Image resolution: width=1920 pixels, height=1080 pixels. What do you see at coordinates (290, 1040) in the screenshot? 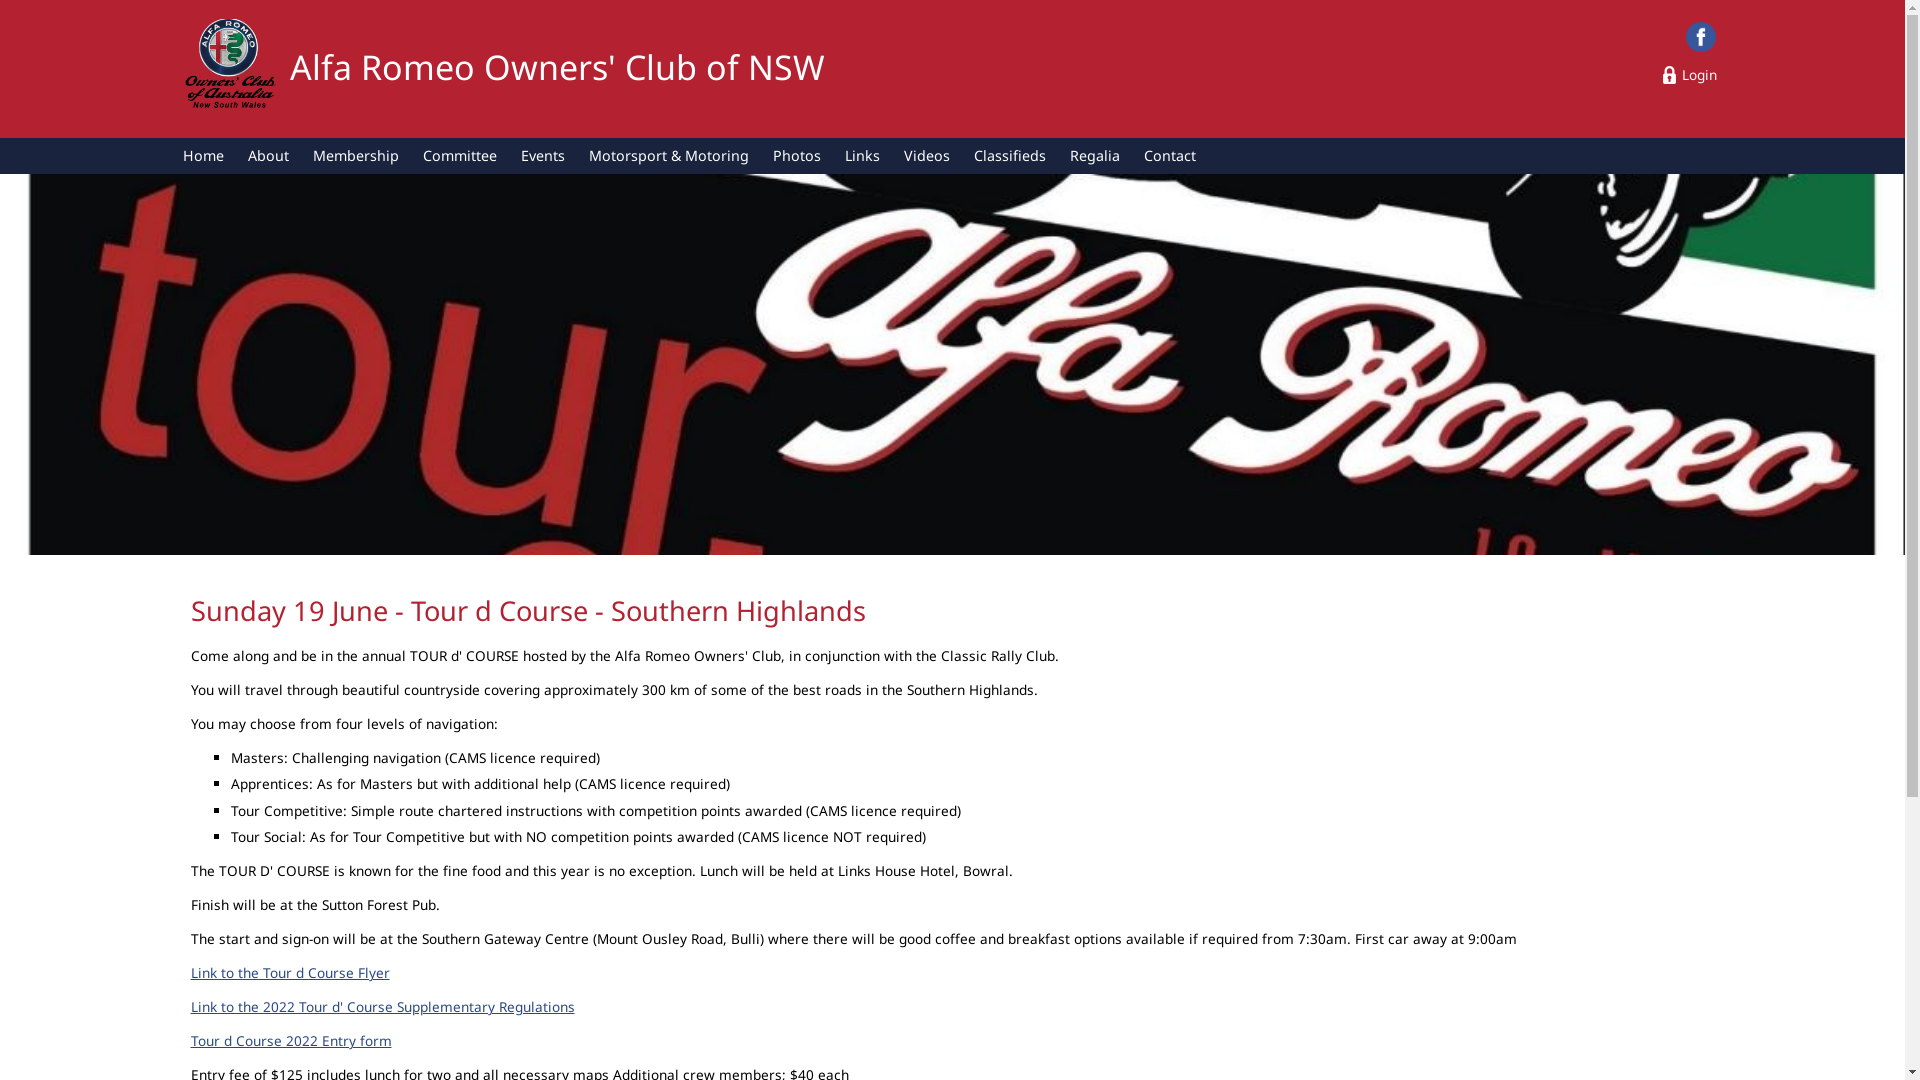
I see `Tour d Course 2022 Entry form` at bounding box center [290, 1040].